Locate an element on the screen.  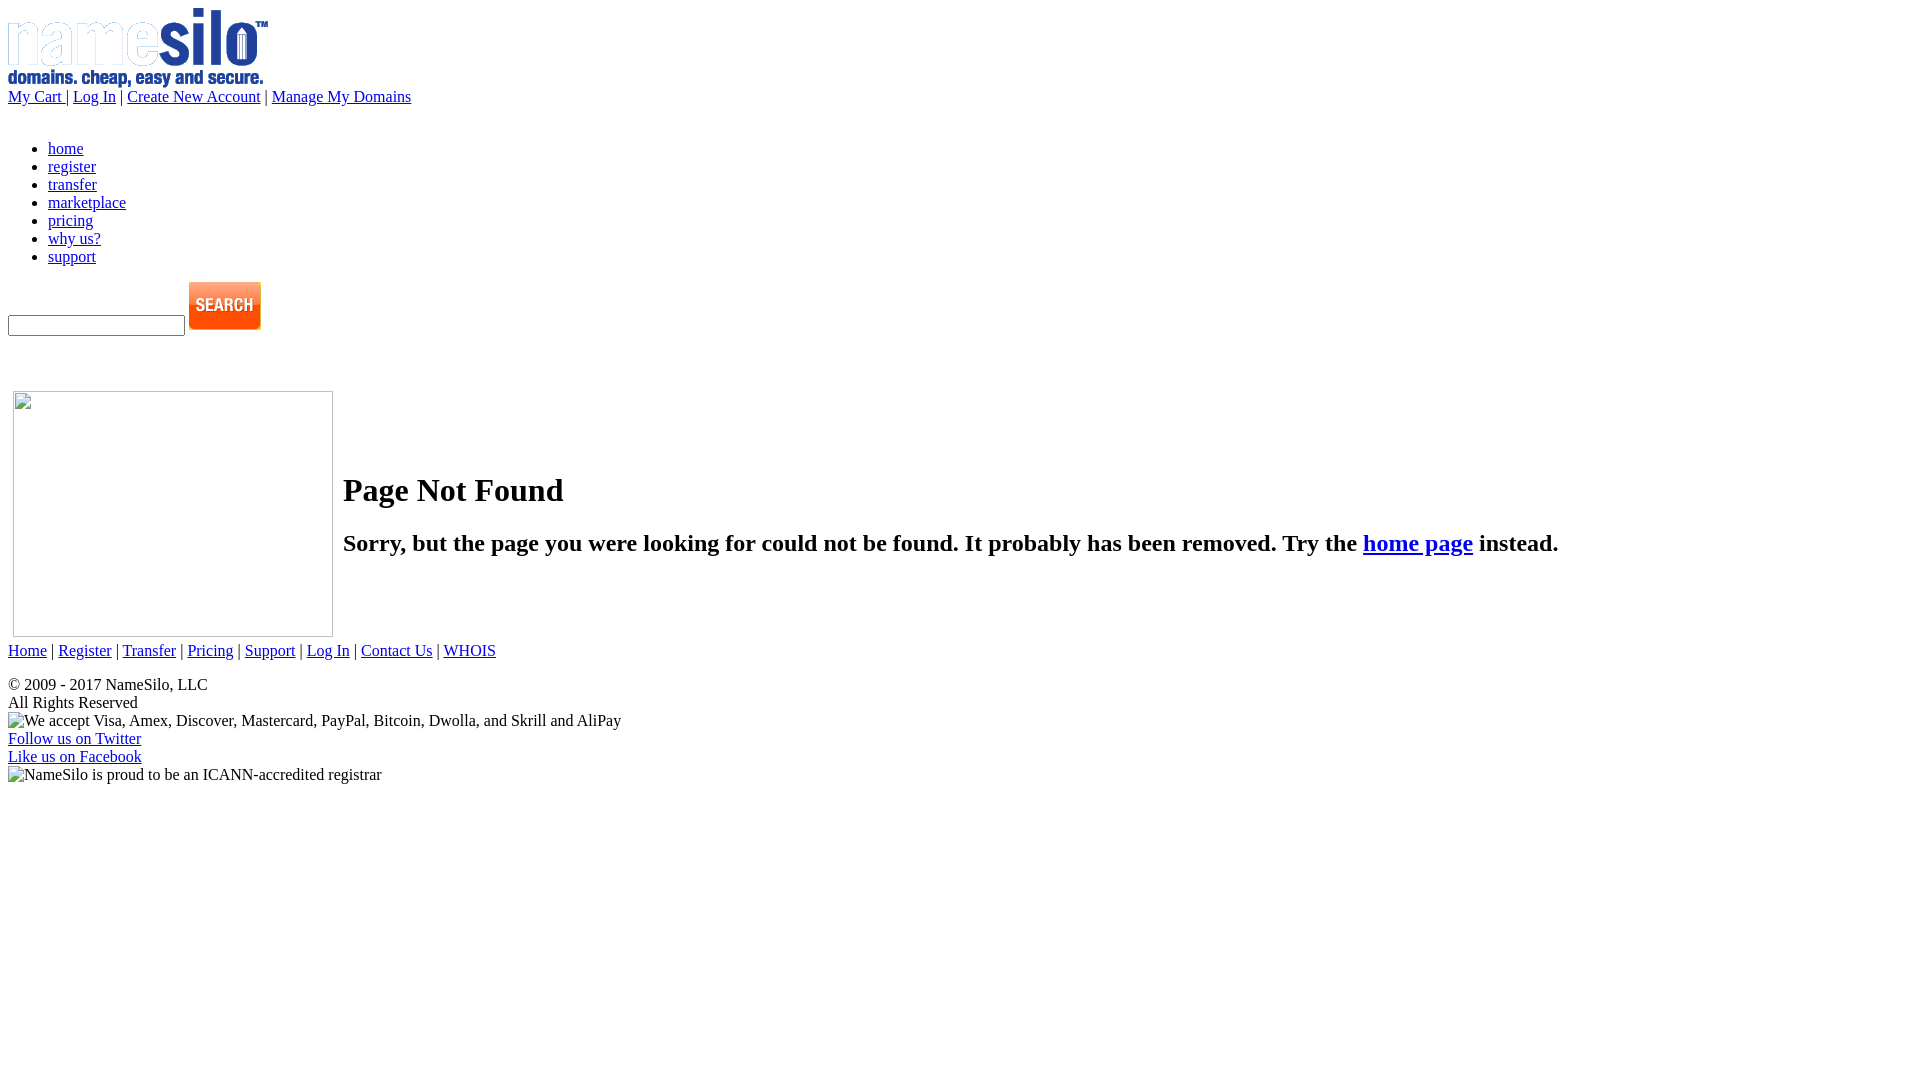
WHOIS is located at coordinates (469, 650).